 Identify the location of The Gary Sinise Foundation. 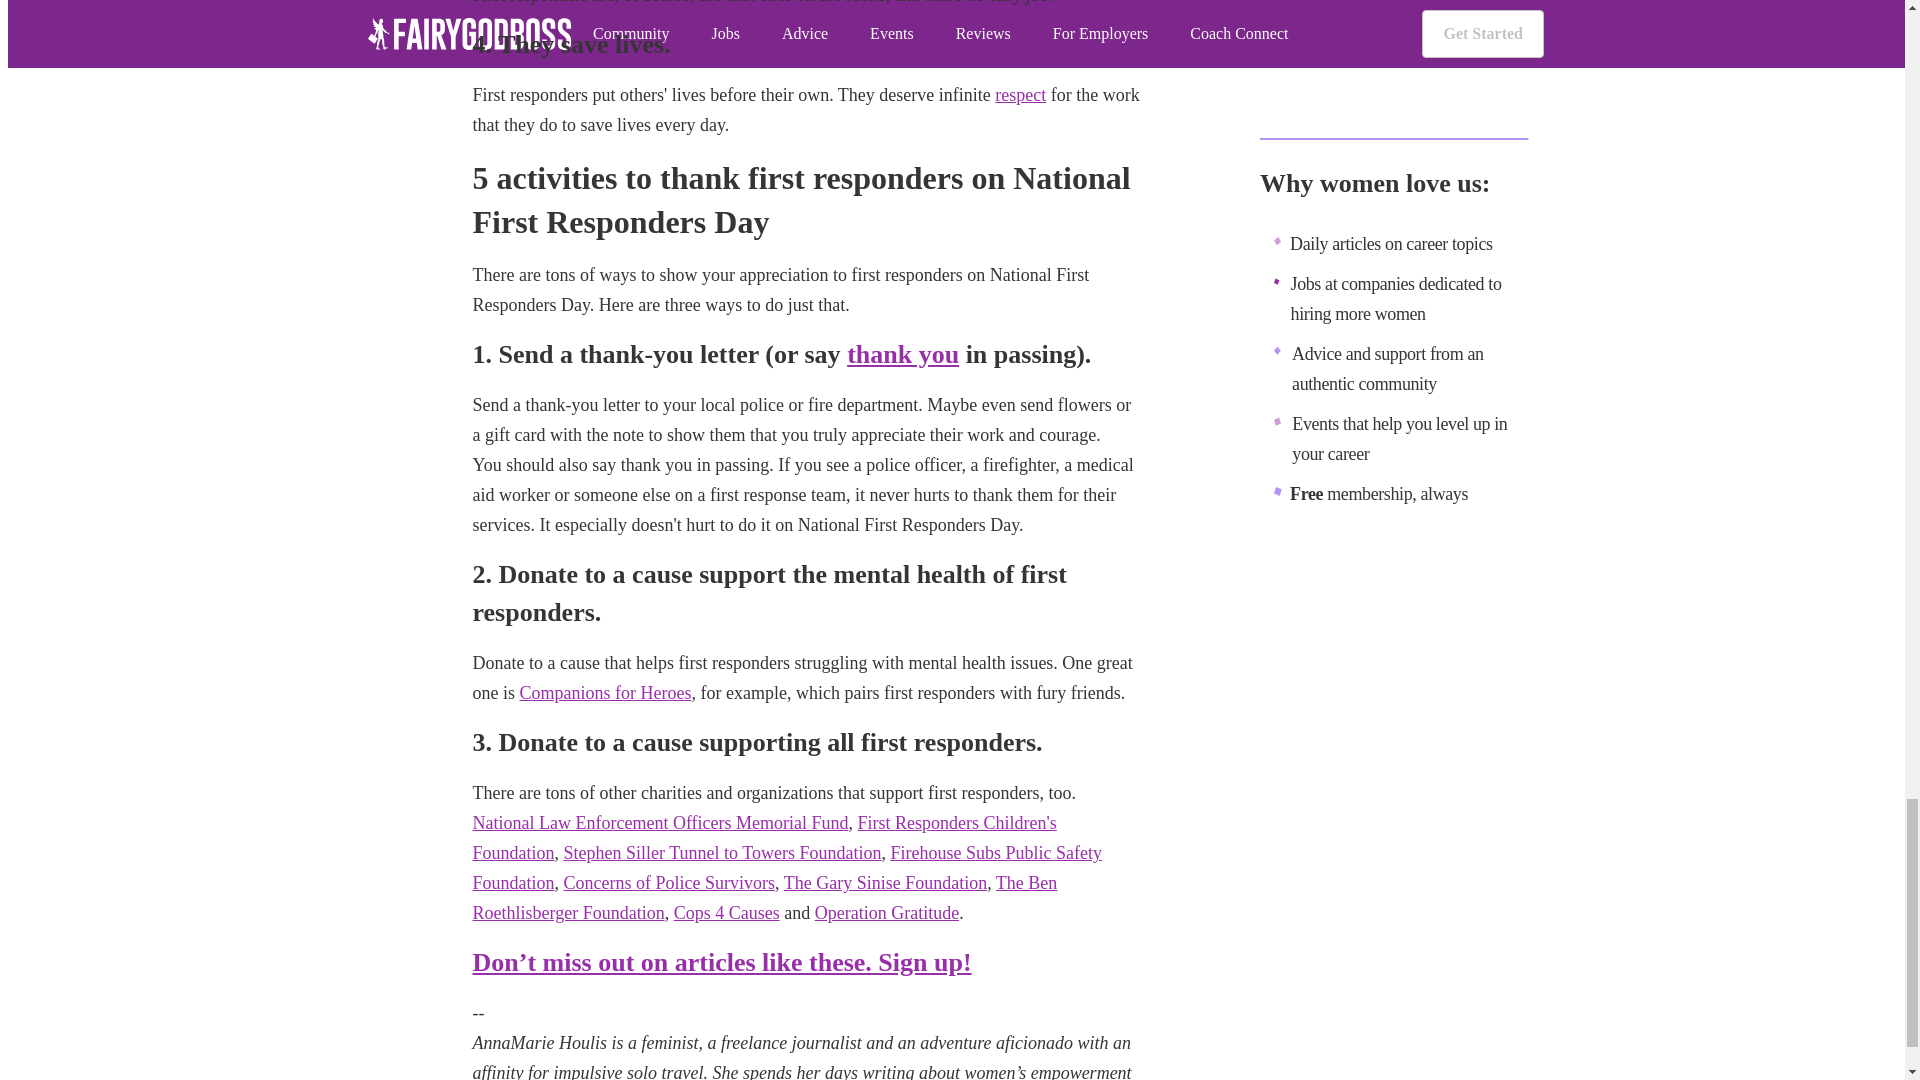
(884, 882).